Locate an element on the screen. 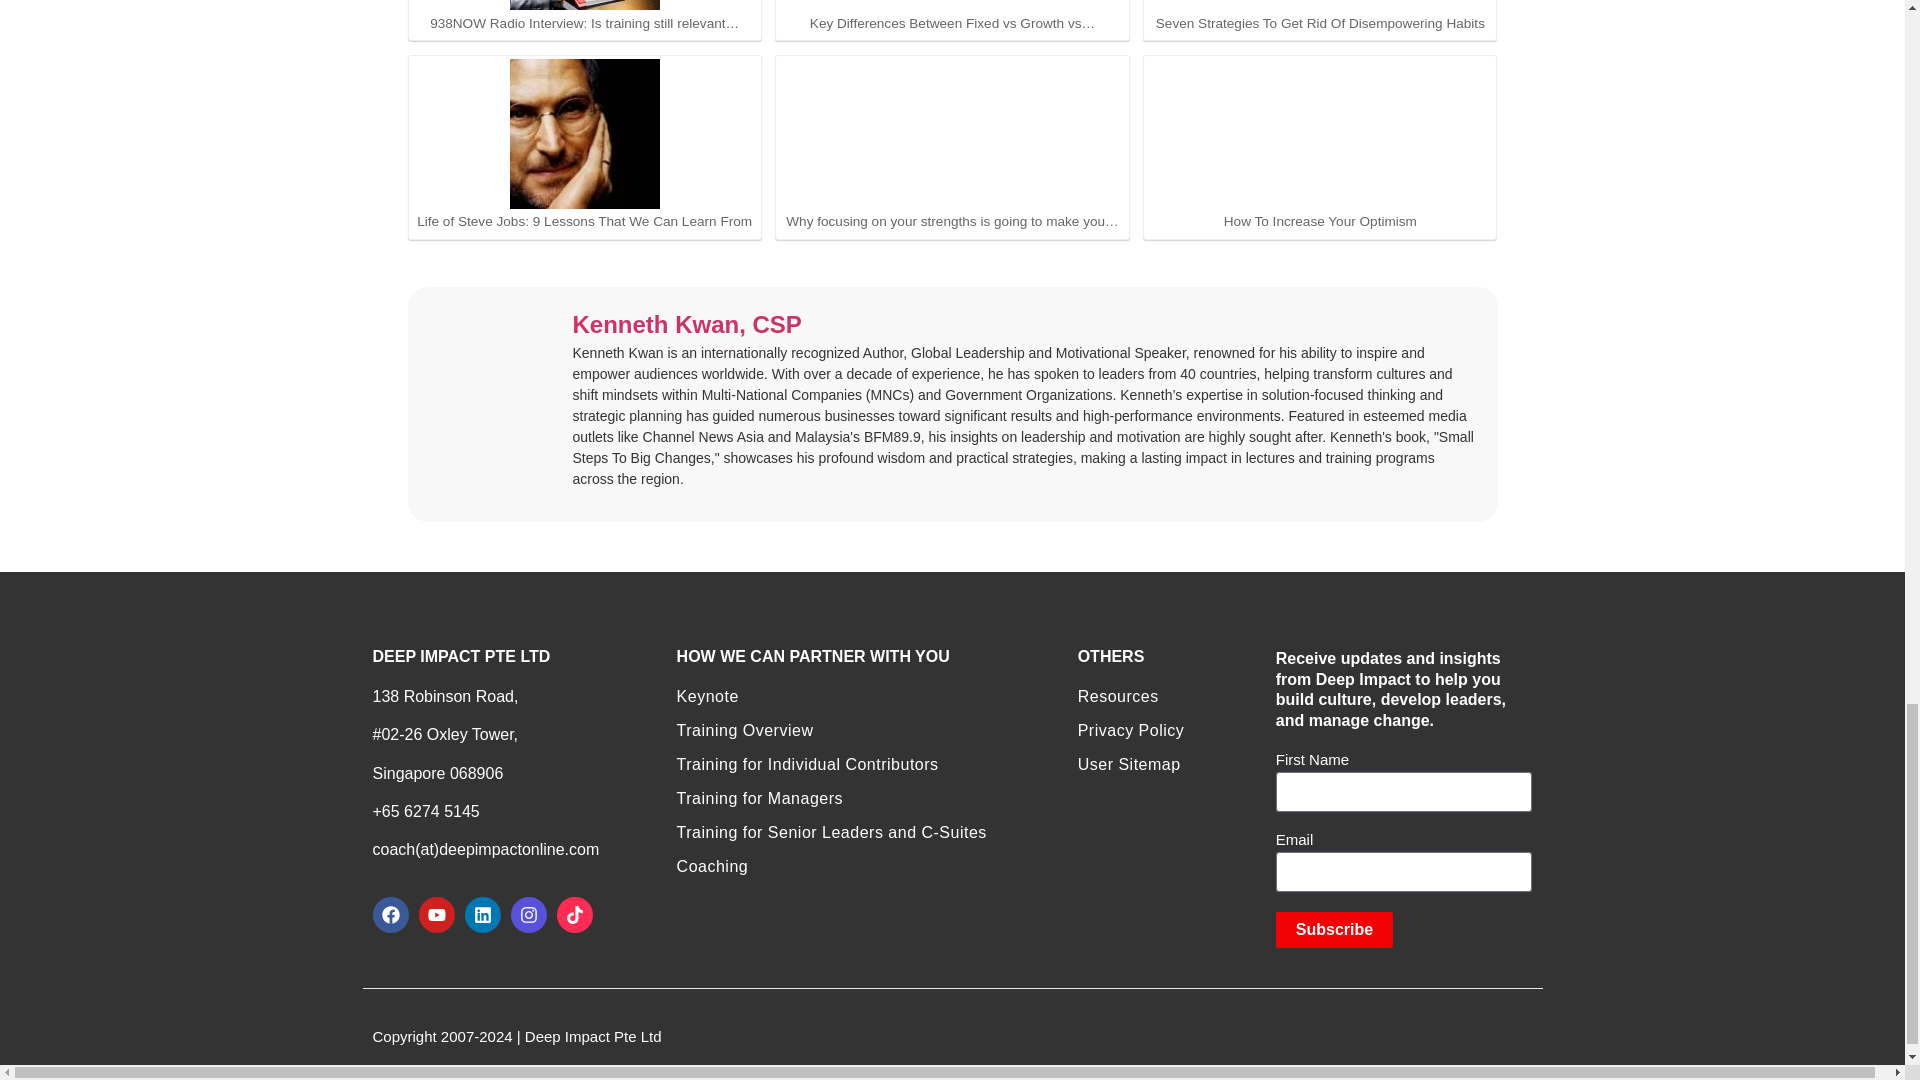 The image size is (1920, 1080). Kenneth Kwan, CSP is located at coordinates (686, 326).